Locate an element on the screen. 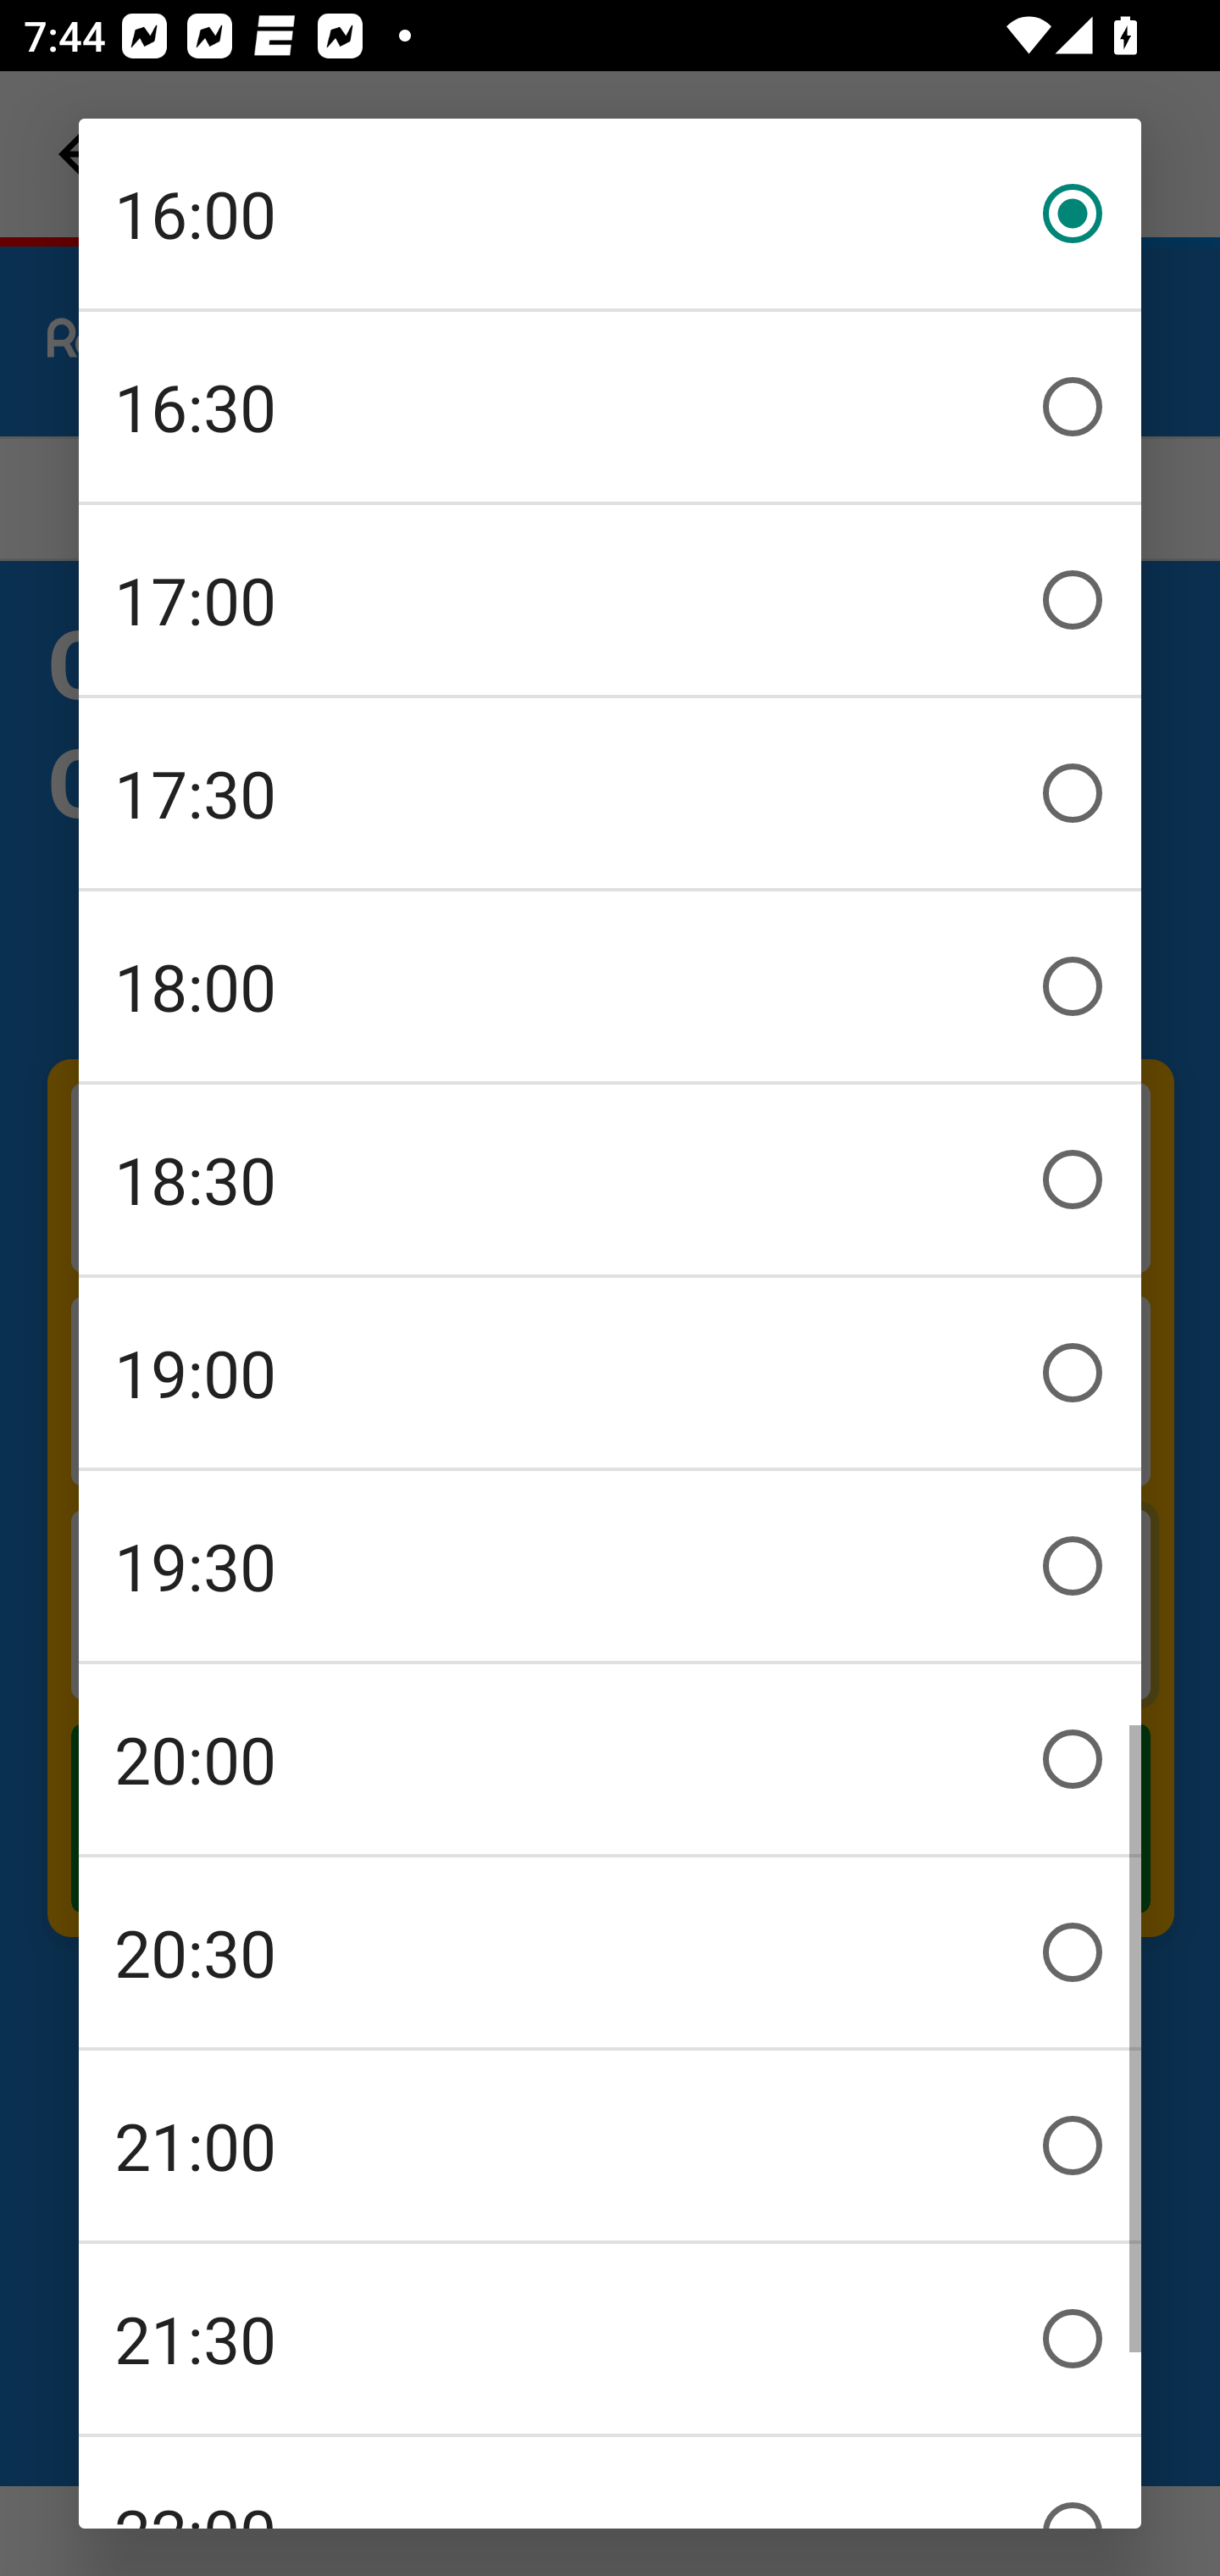  21:00 is located at coordinates (610, 2146).